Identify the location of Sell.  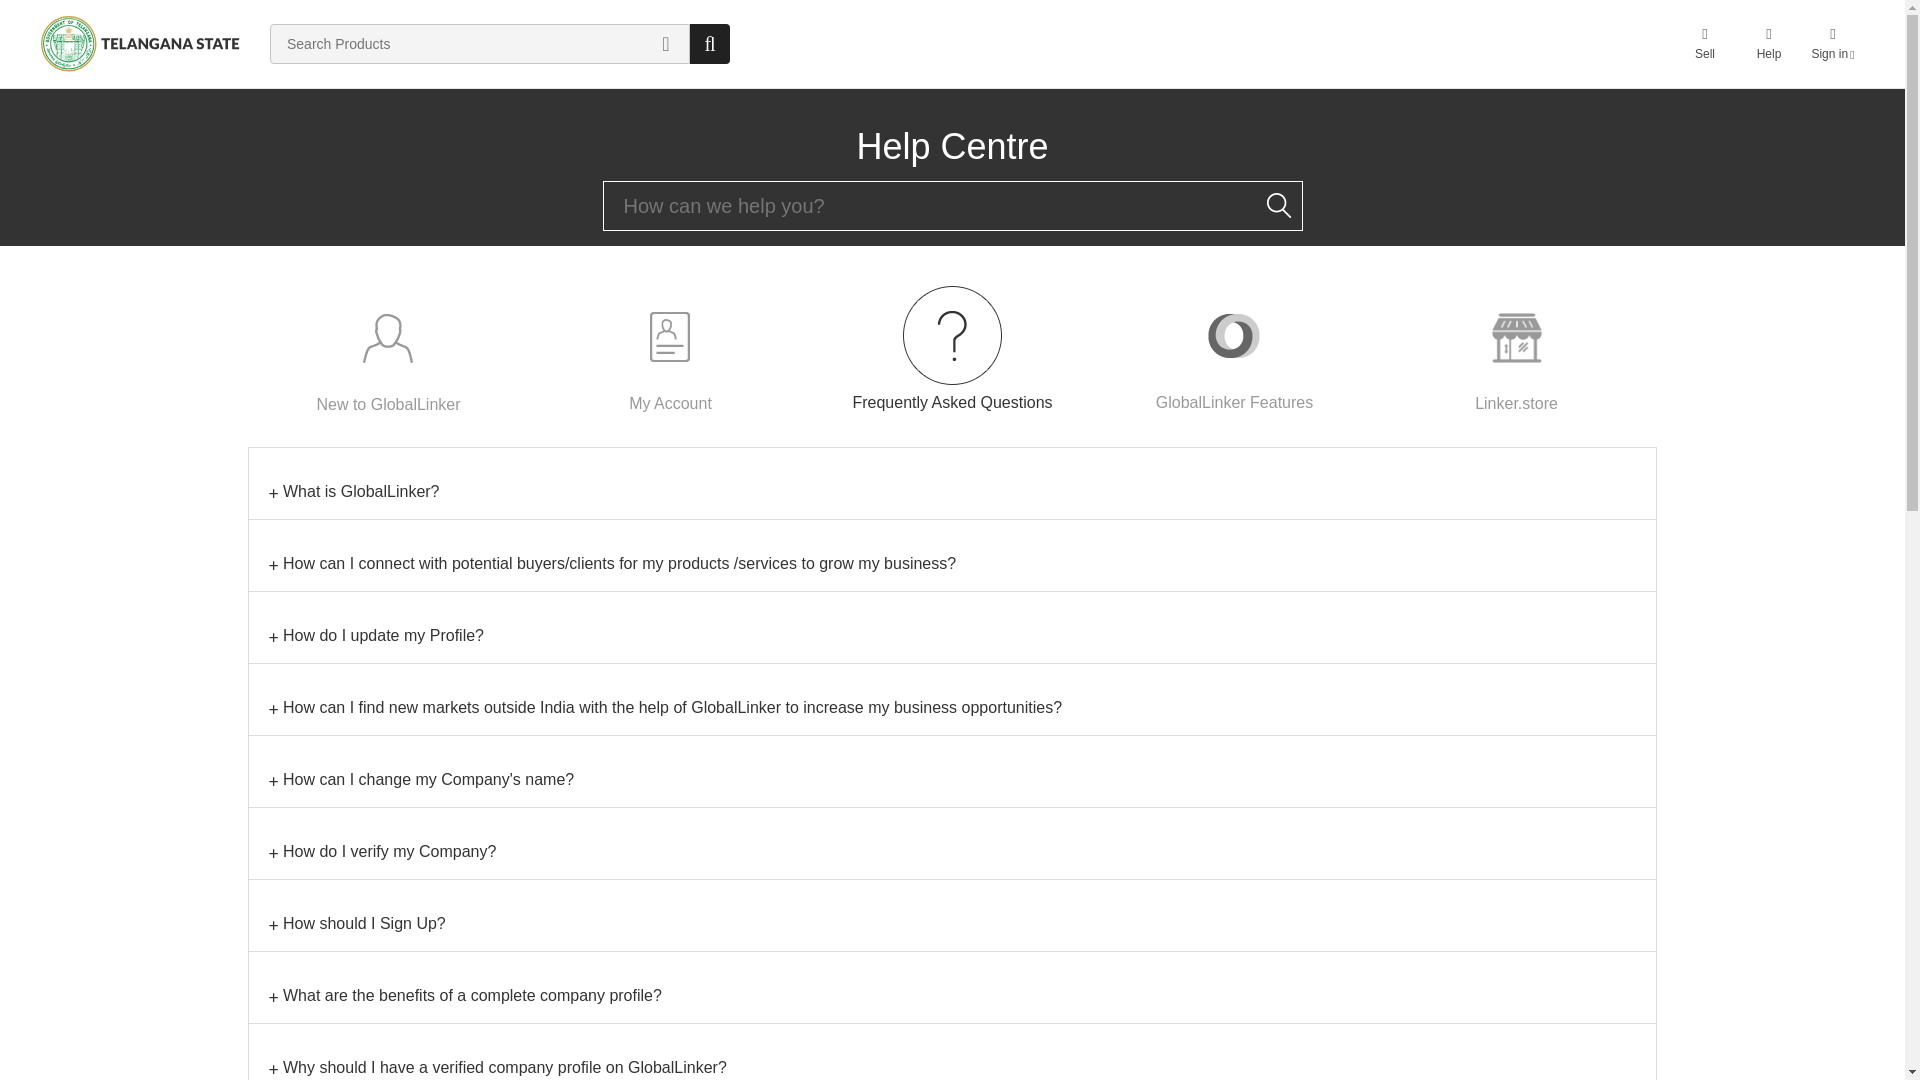
(1704, 43).